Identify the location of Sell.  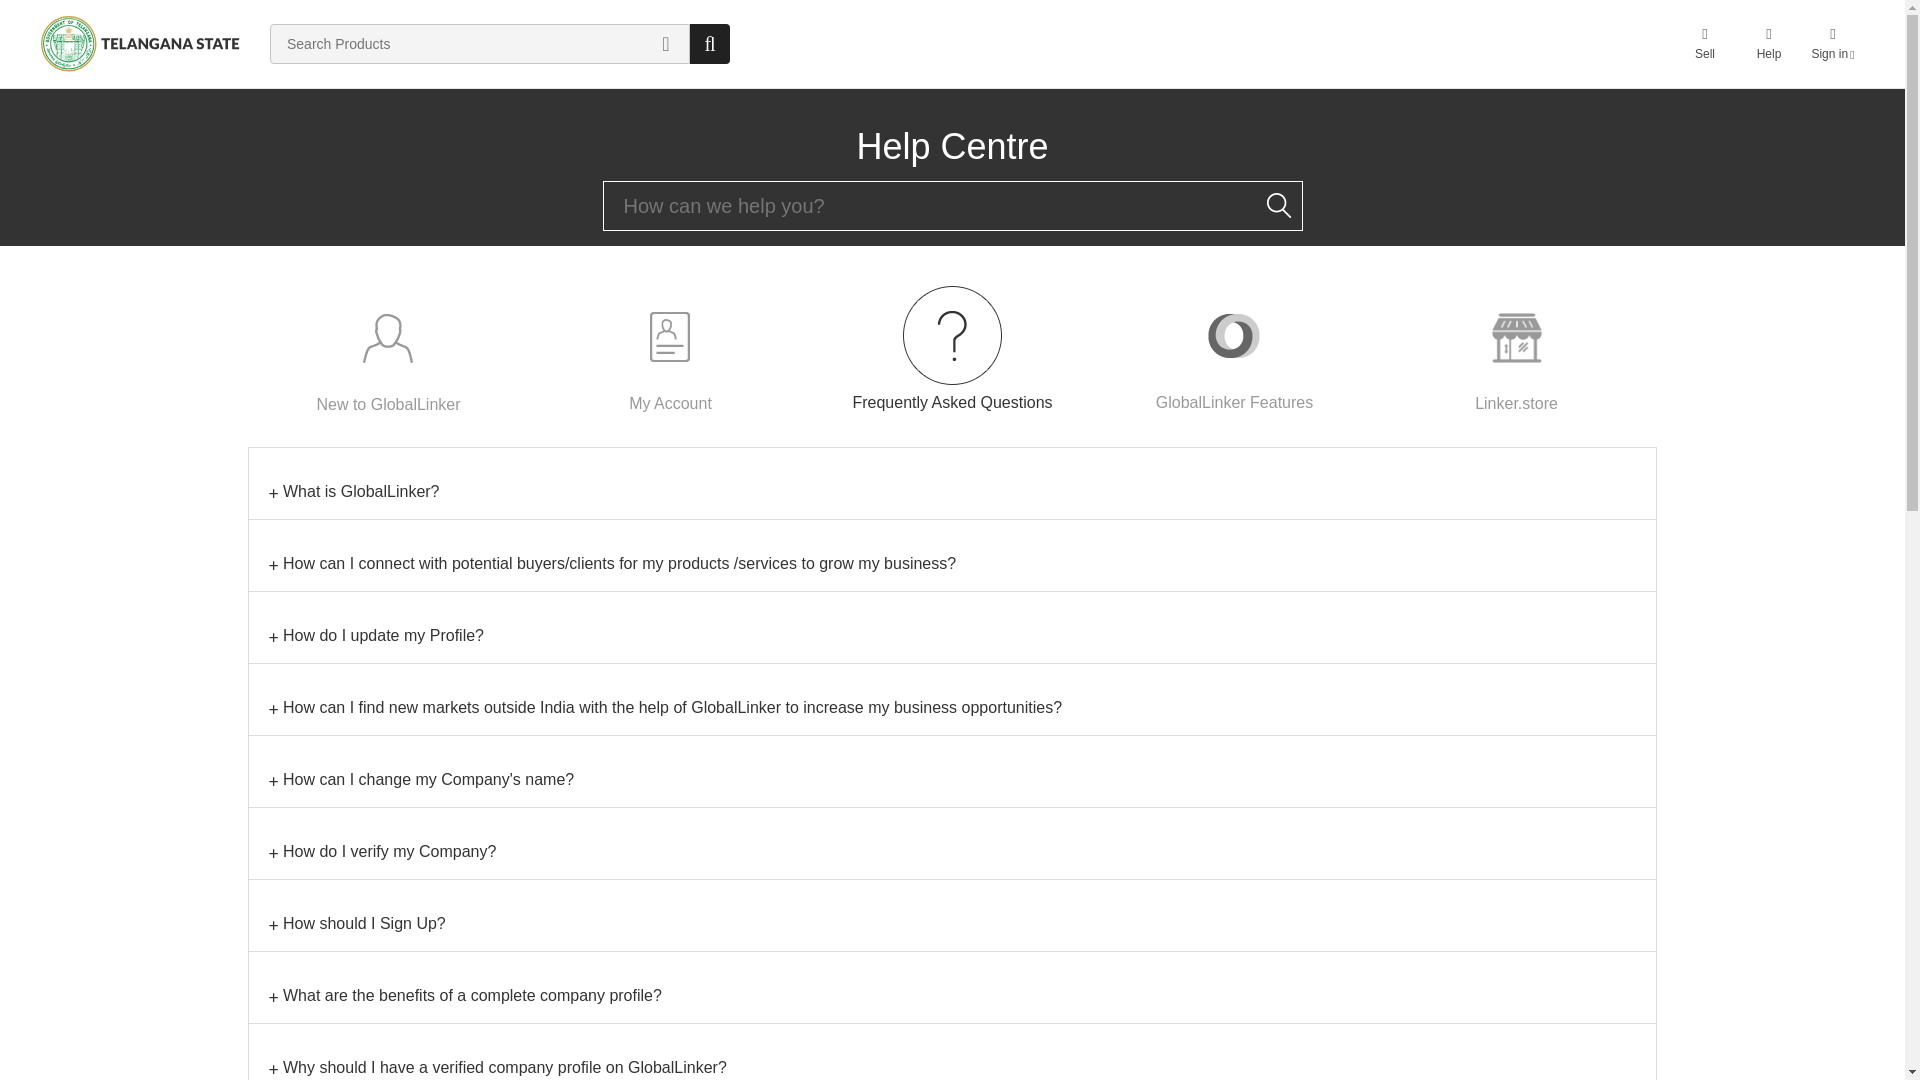
(1704, 43).